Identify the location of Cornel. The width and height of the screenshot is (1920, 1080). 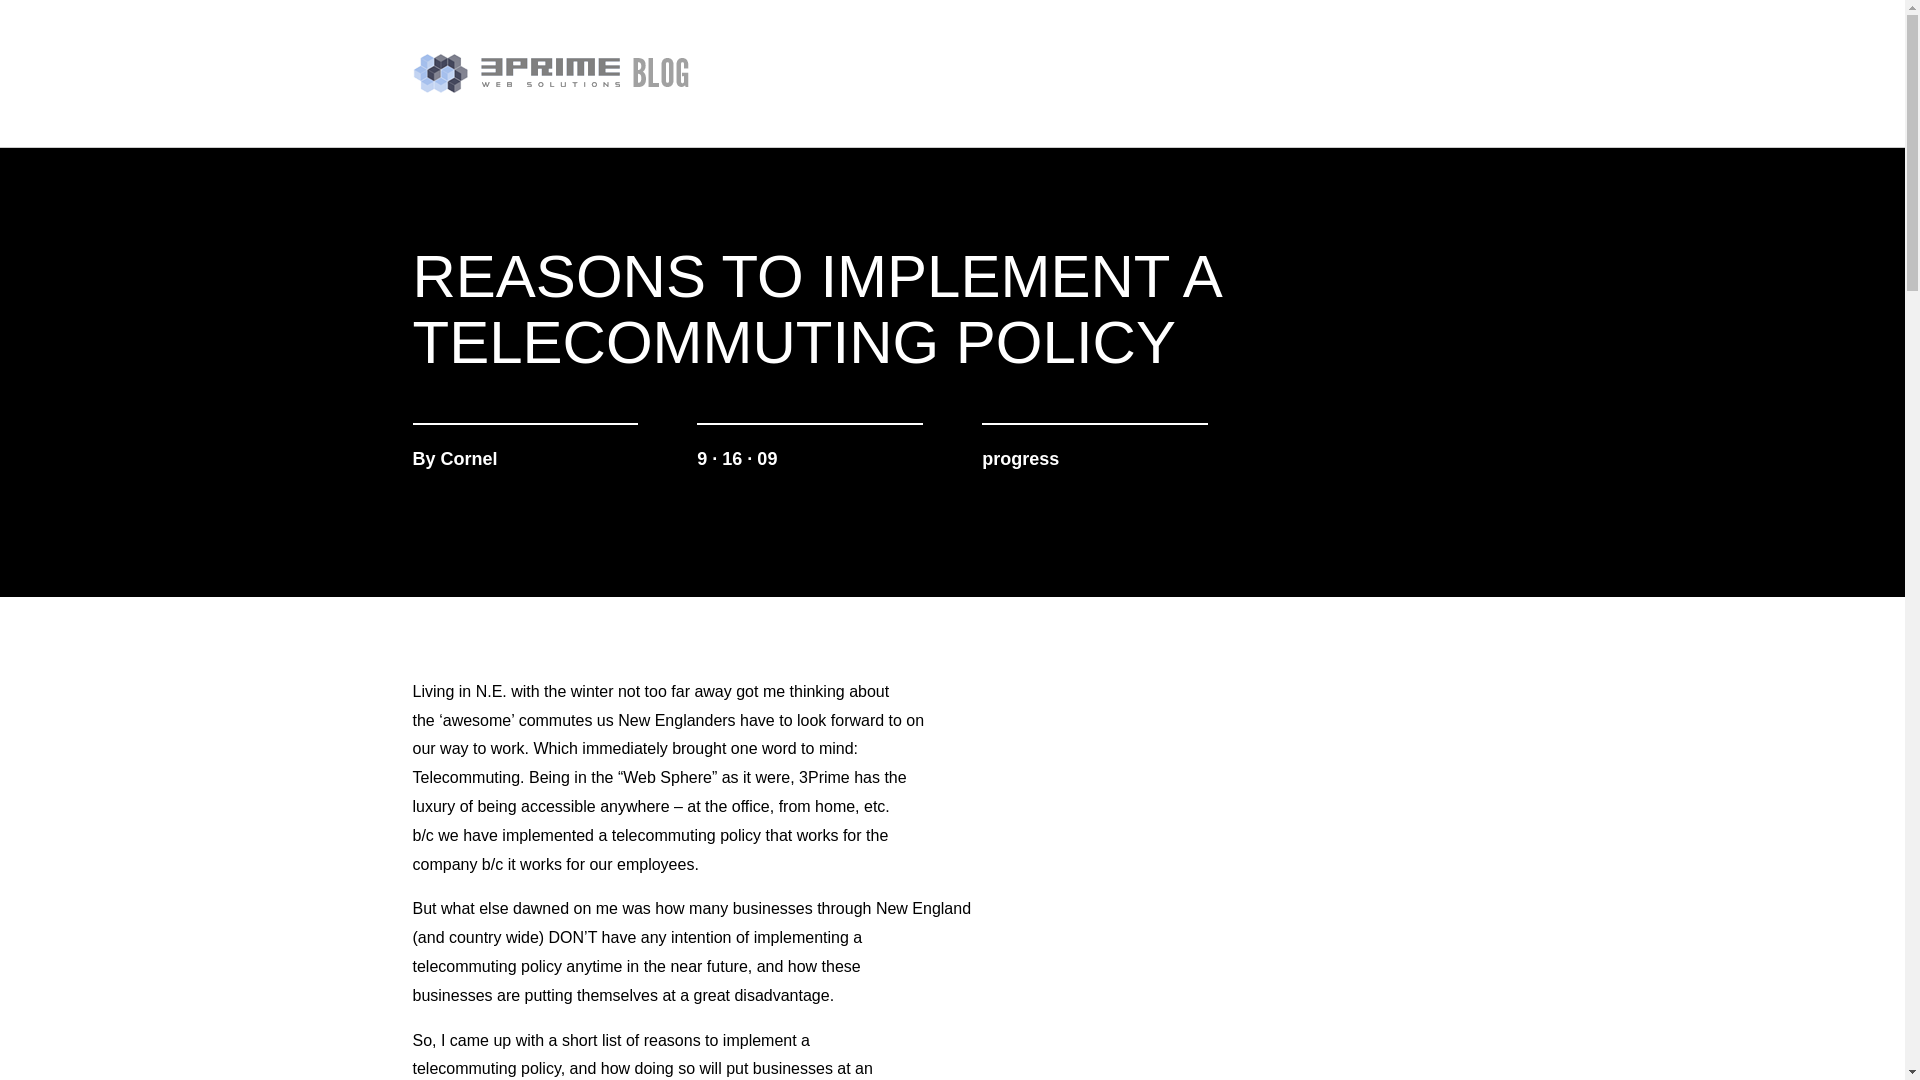
(469, 458).